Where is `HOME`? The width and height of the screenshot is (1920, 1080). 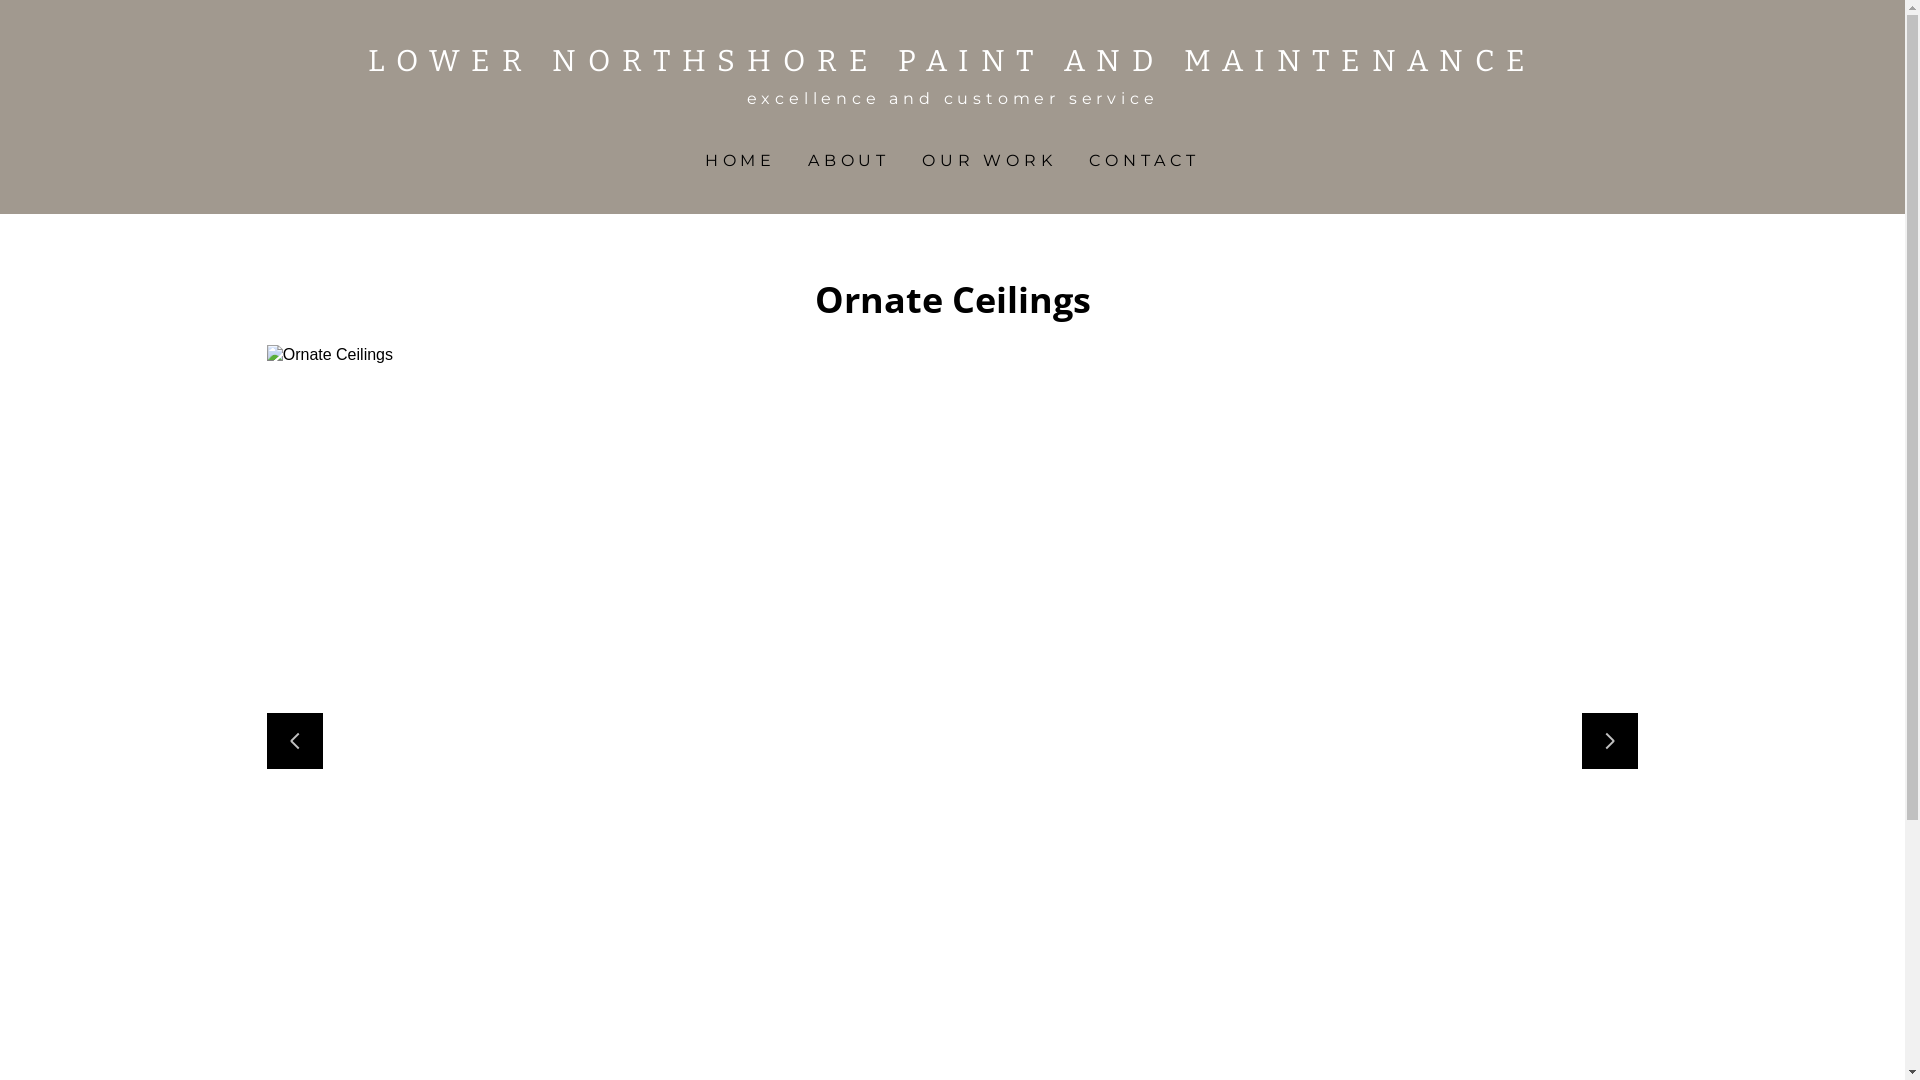 HOME is located at coordinates (740, 160).